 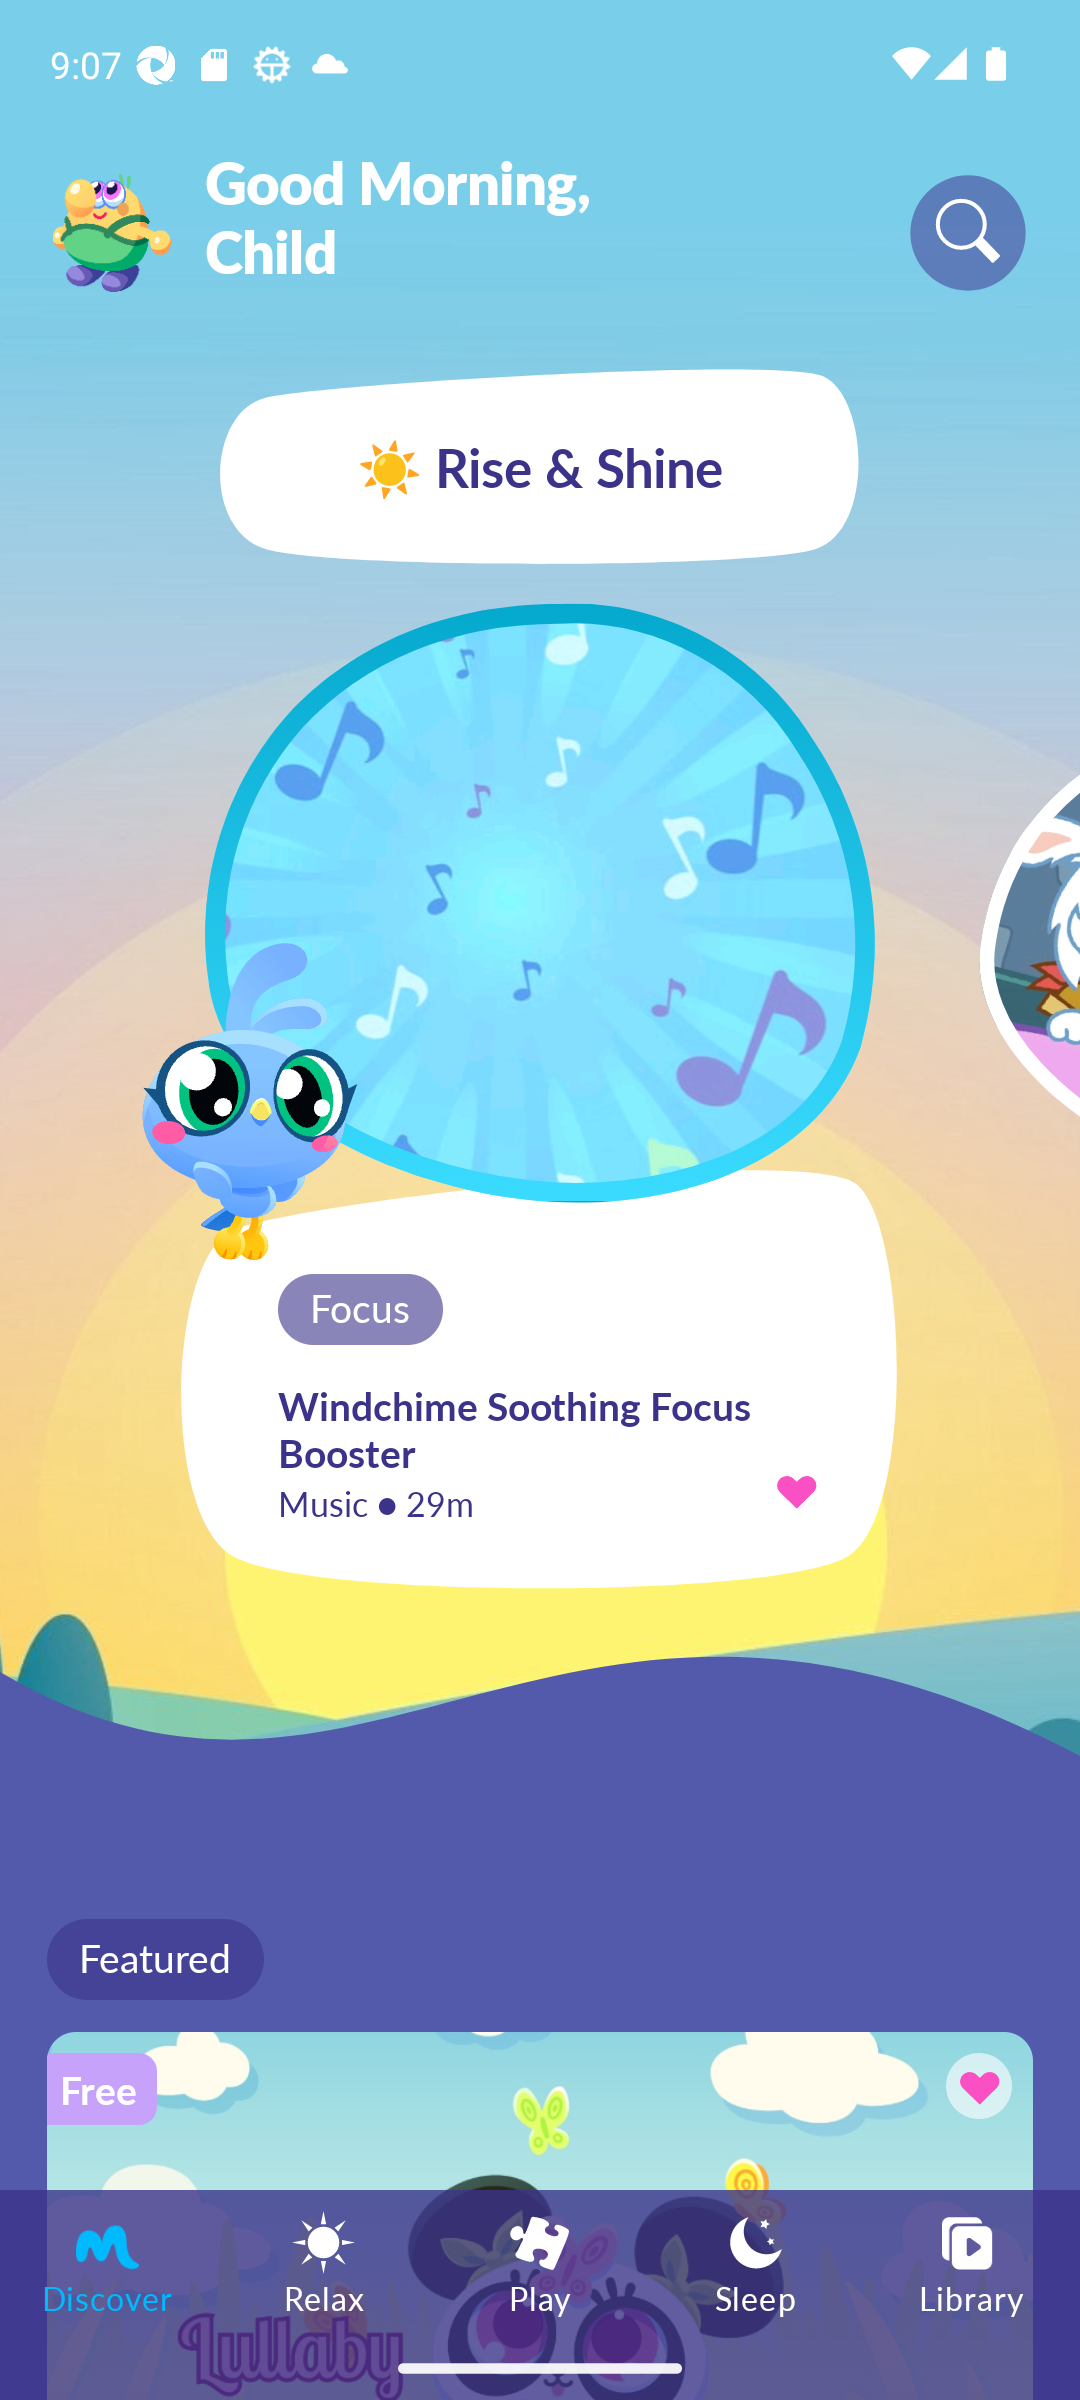 What do you see at coordinates (540, 2262) in the screenshot?
I see `Play` at bounding box center [540, 2262].